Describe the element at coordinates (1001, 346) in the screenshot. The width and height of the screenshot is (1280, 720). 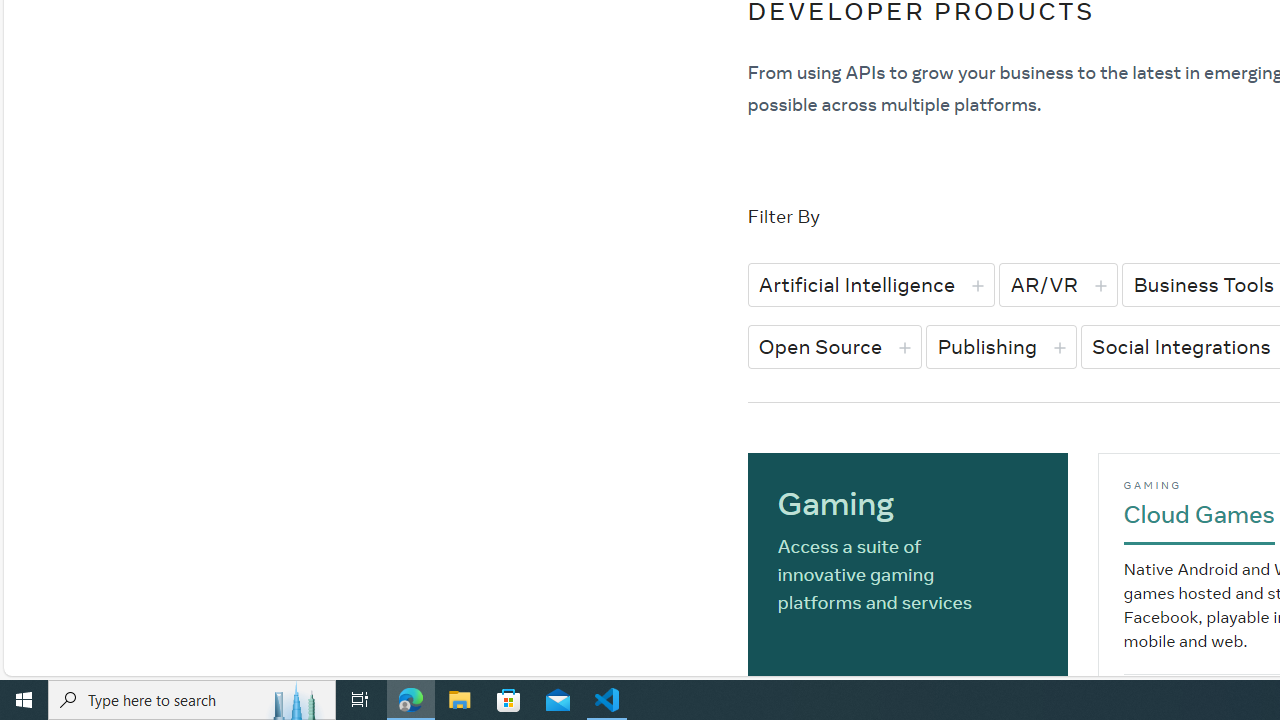
I see `Publishing` at that location.